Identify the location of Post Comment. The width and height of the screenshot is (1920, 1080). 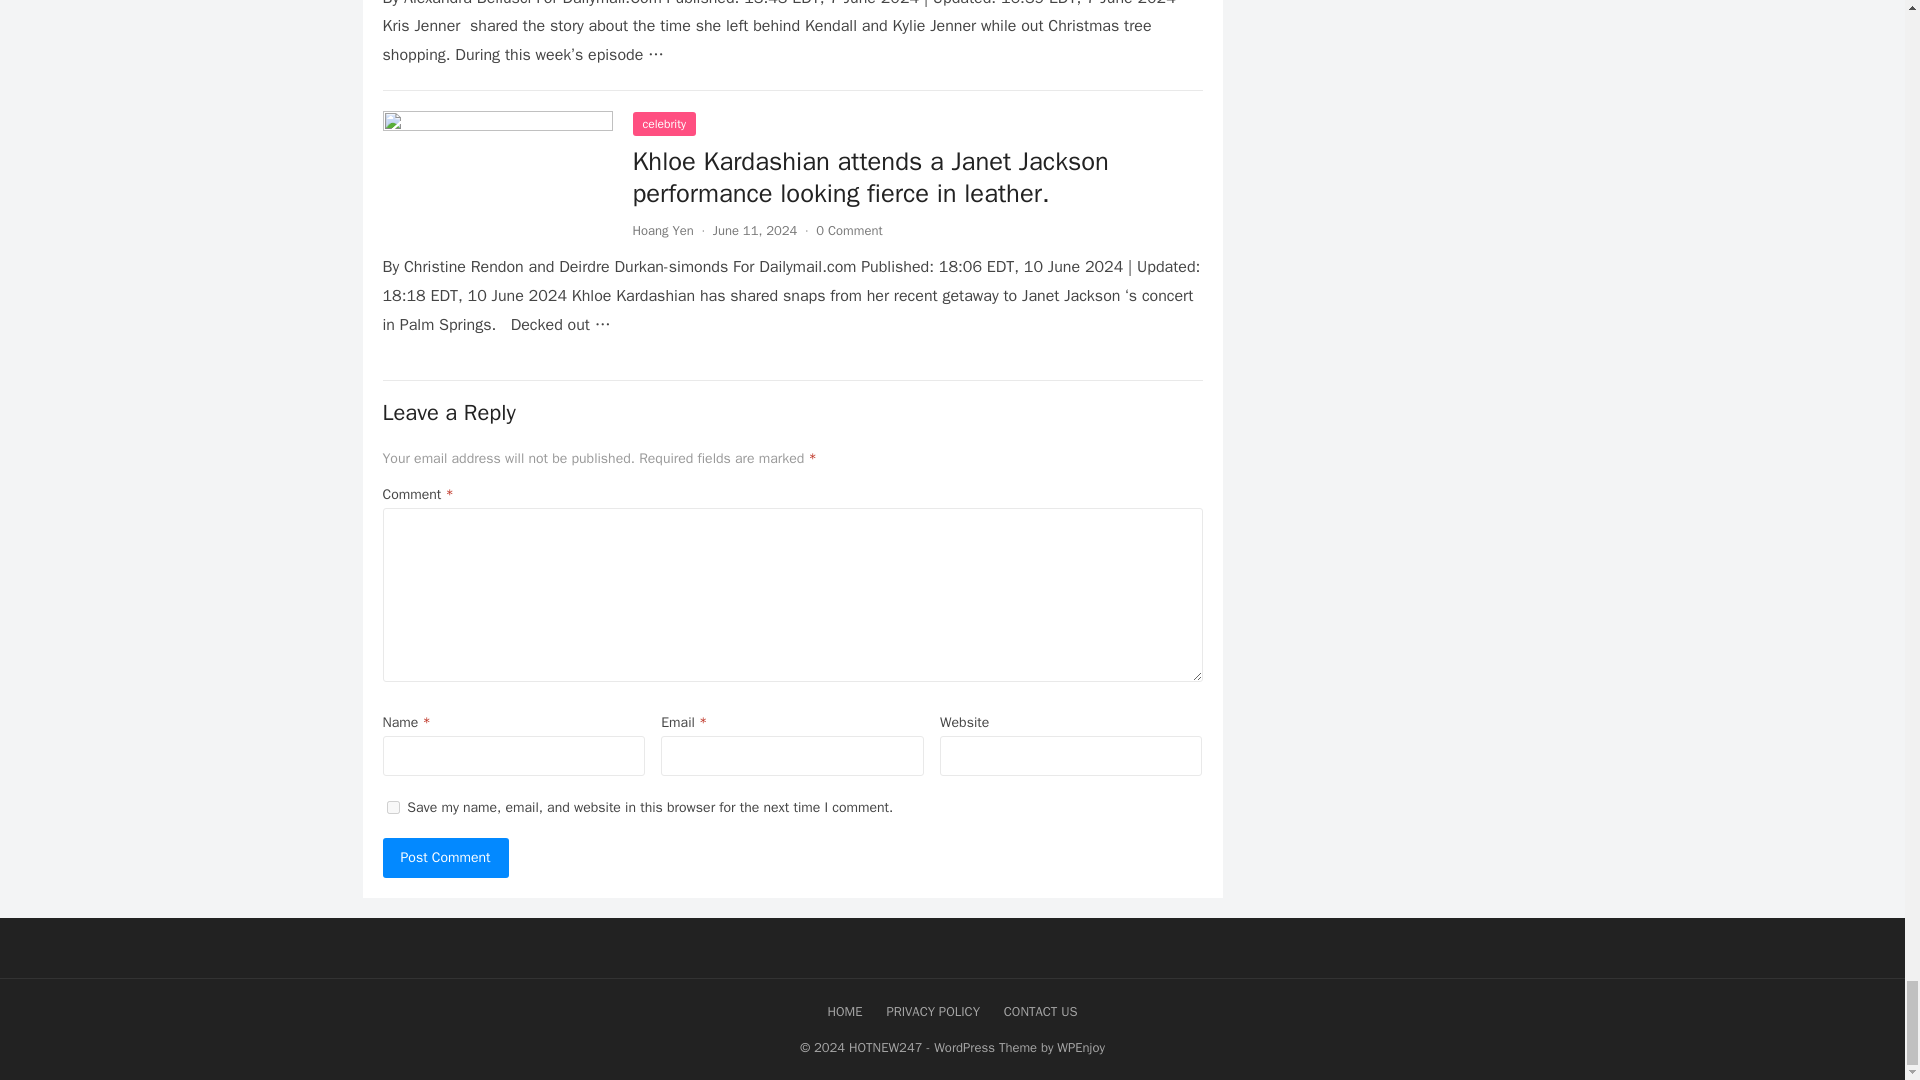
(445, 858).